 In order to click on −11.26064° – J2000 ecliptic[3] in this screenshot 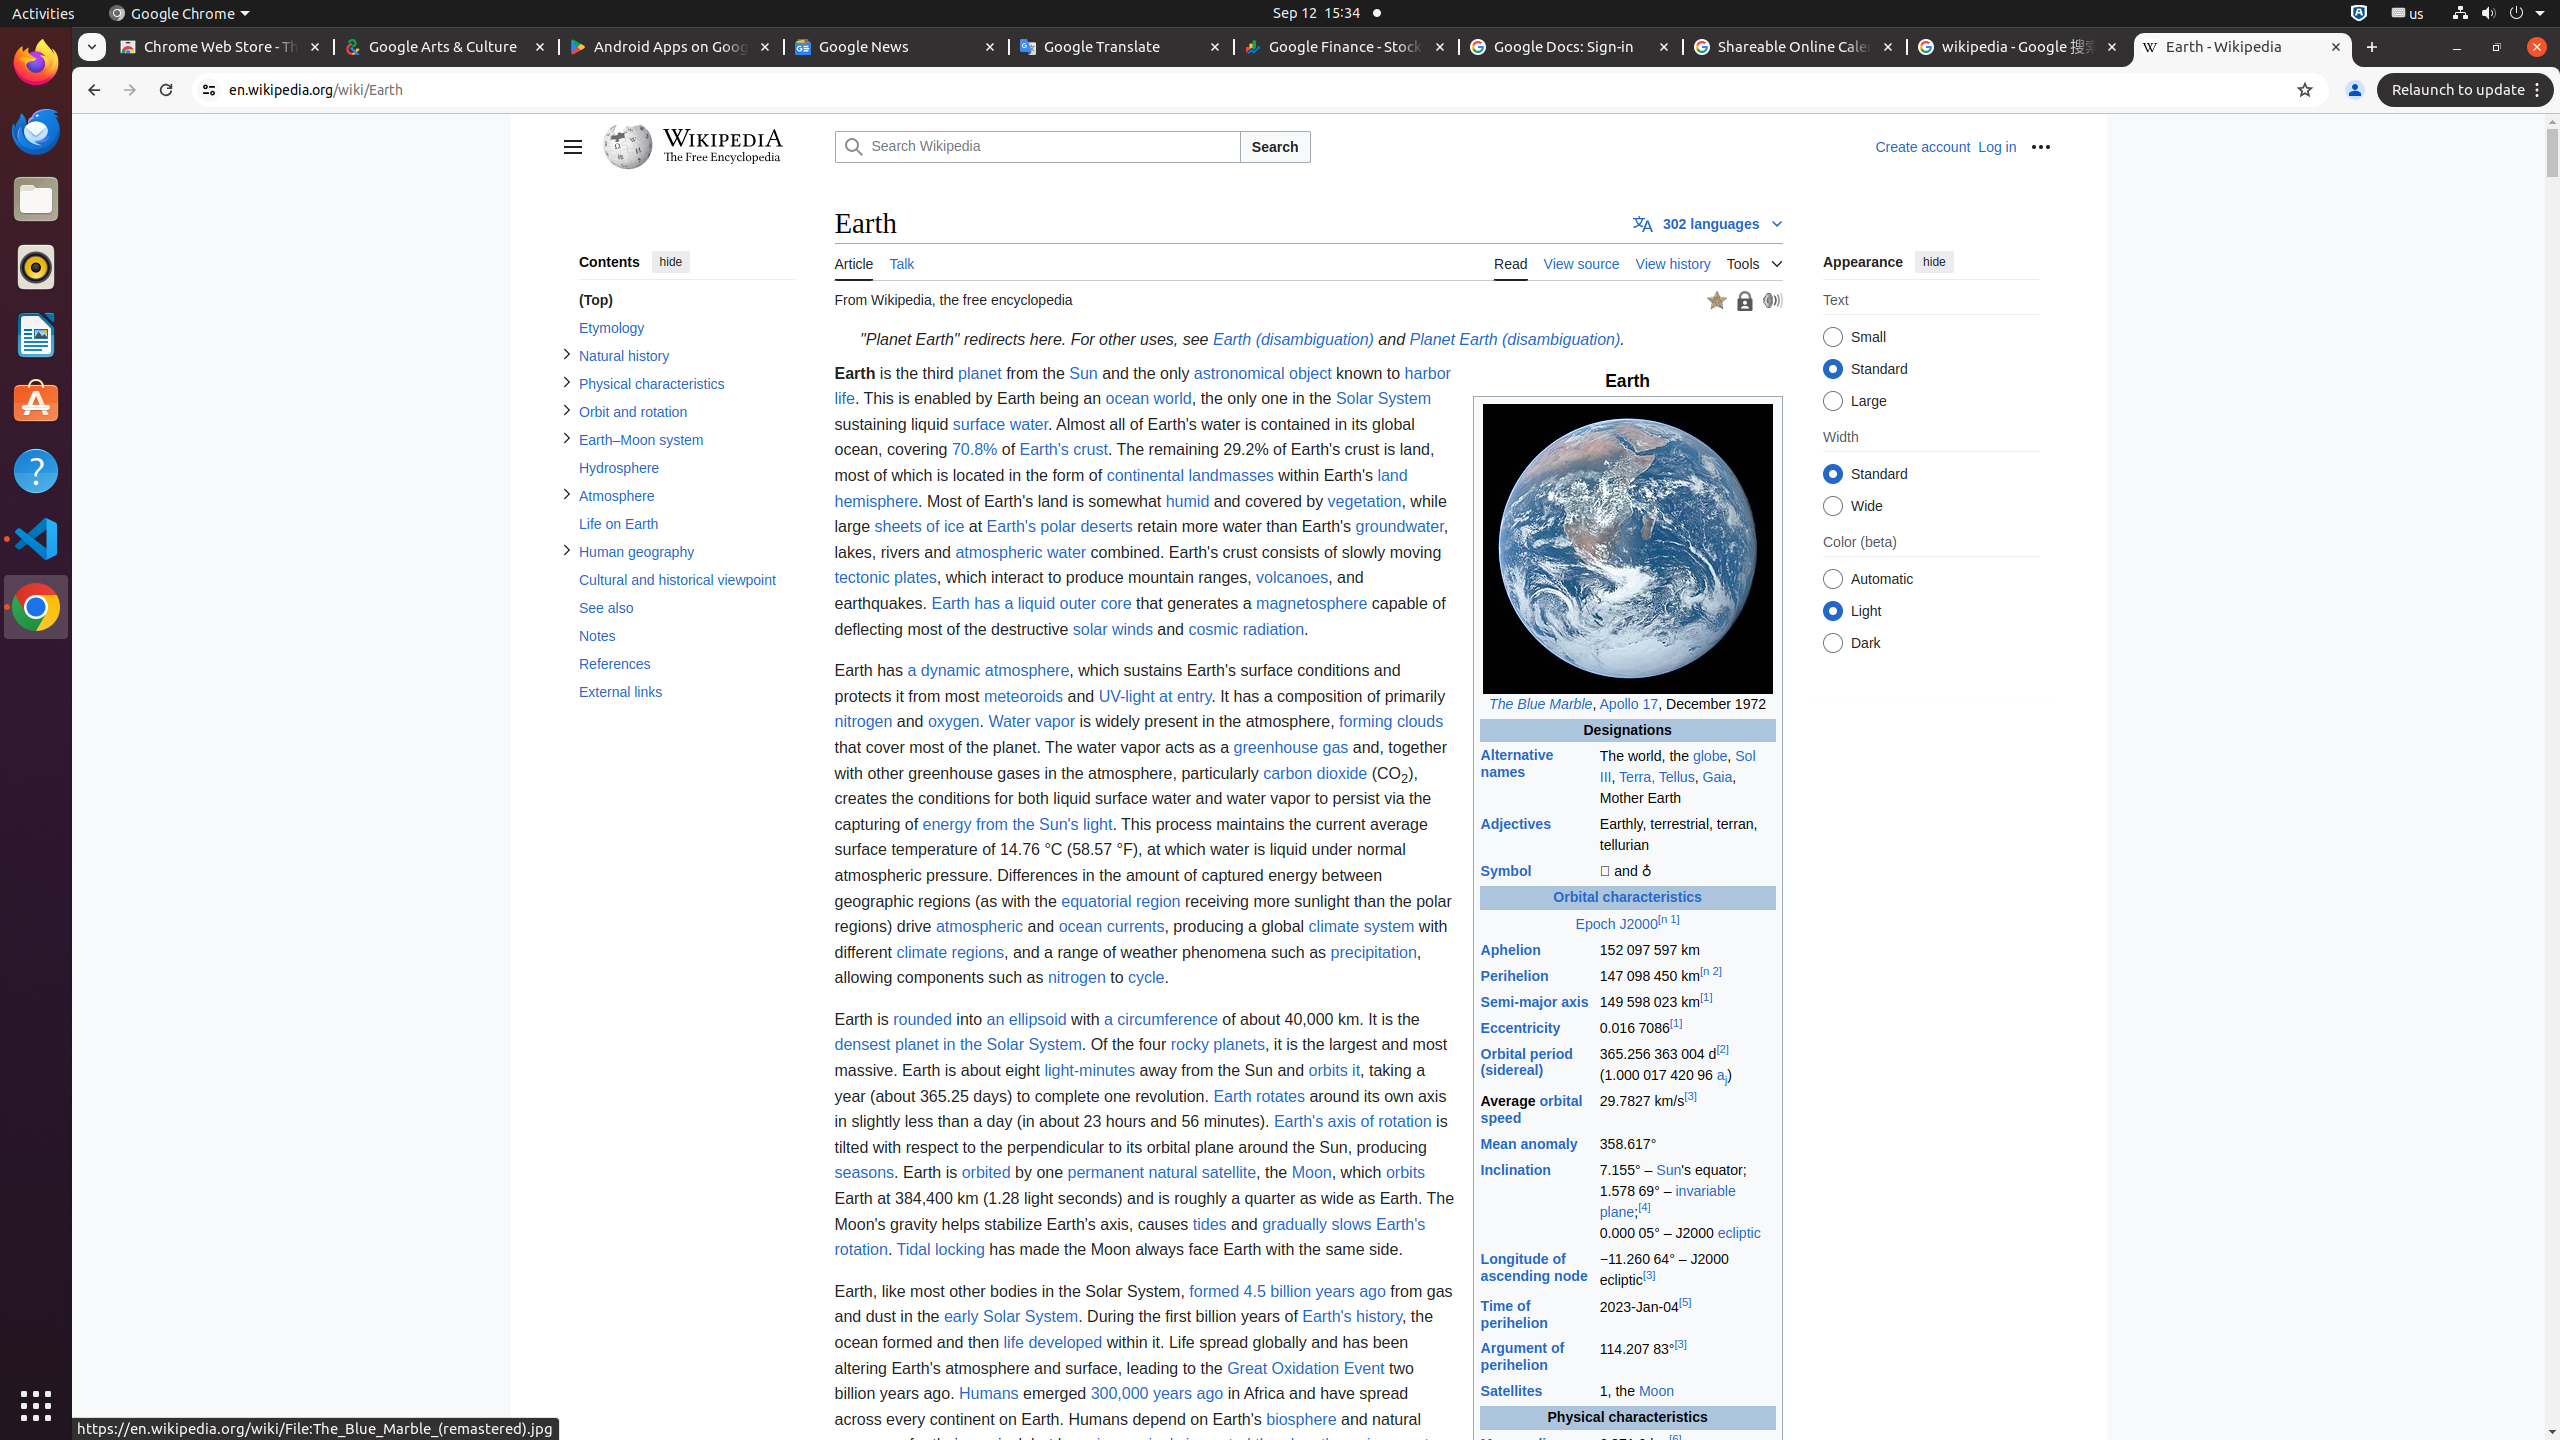, I will do `click(1687, 1270)`.